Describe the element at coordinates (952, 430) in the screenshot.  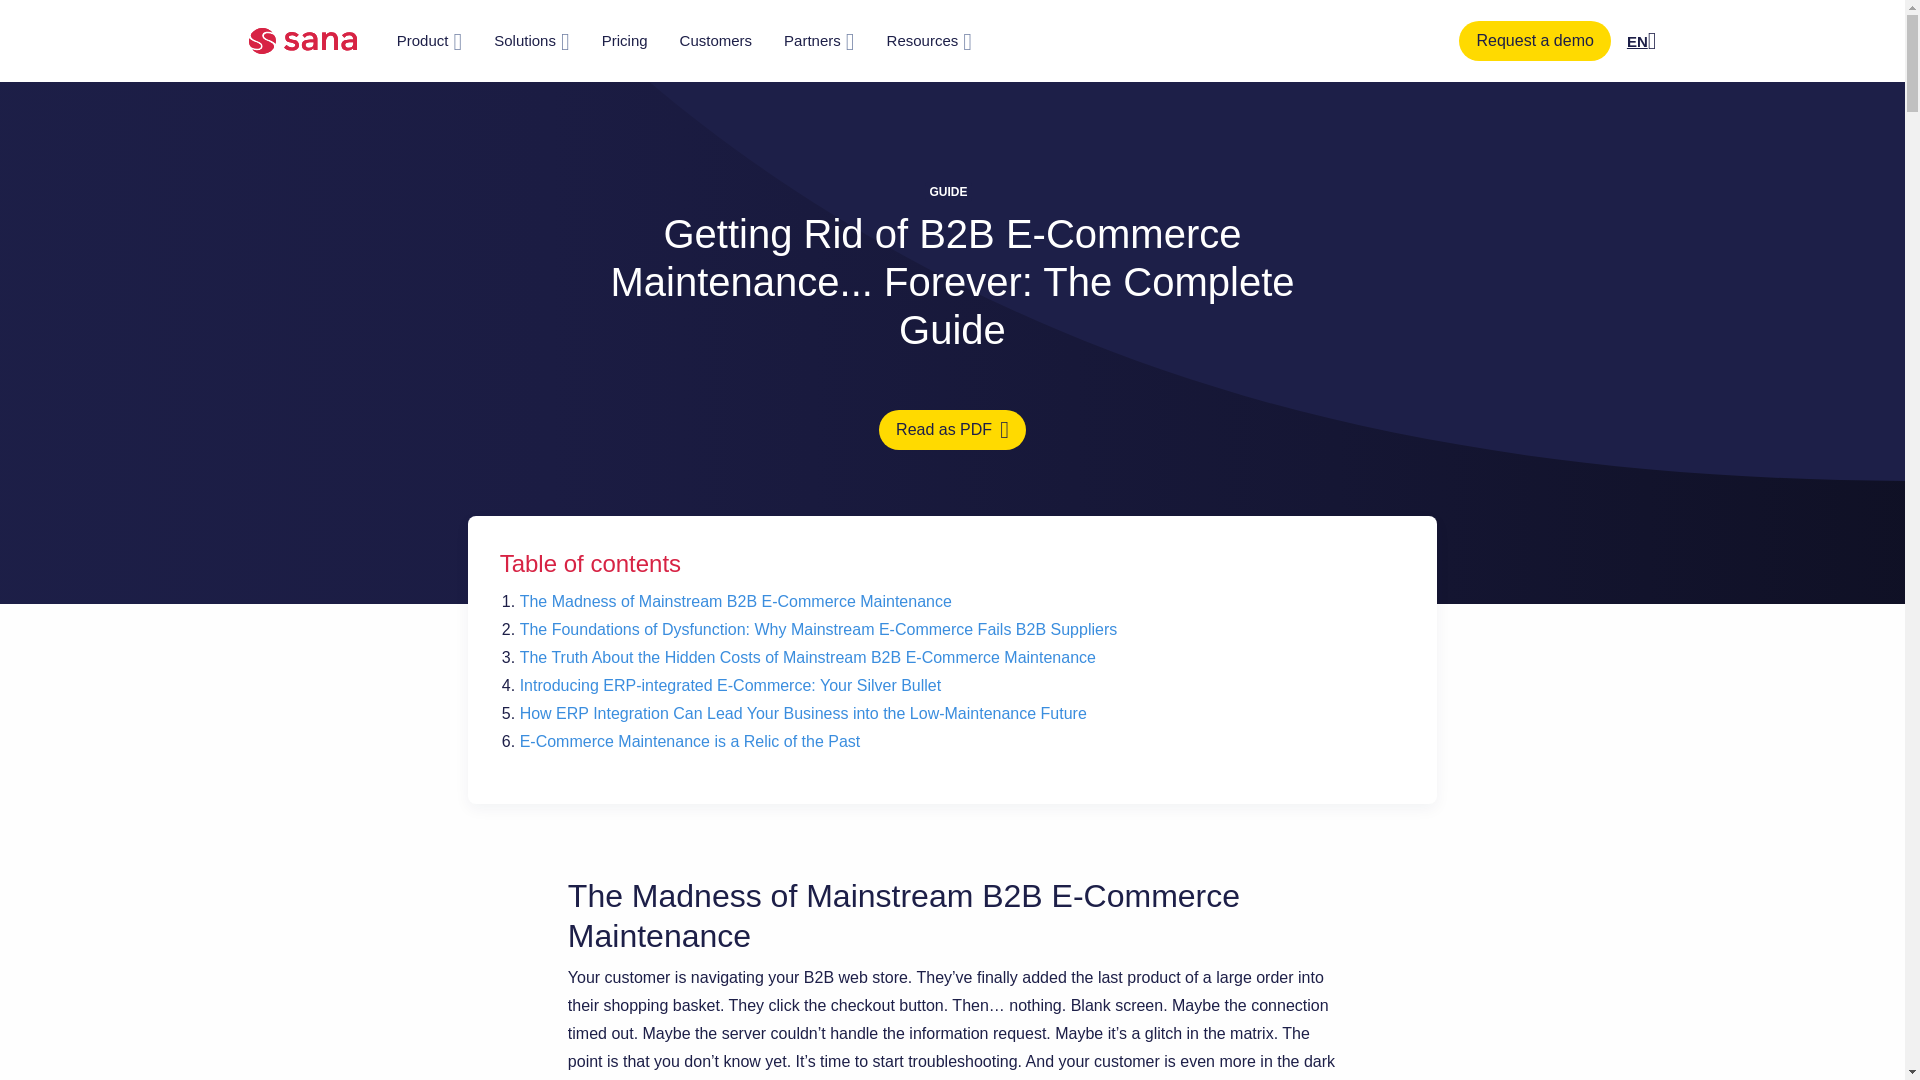
I see `Read as PDF` at that location.